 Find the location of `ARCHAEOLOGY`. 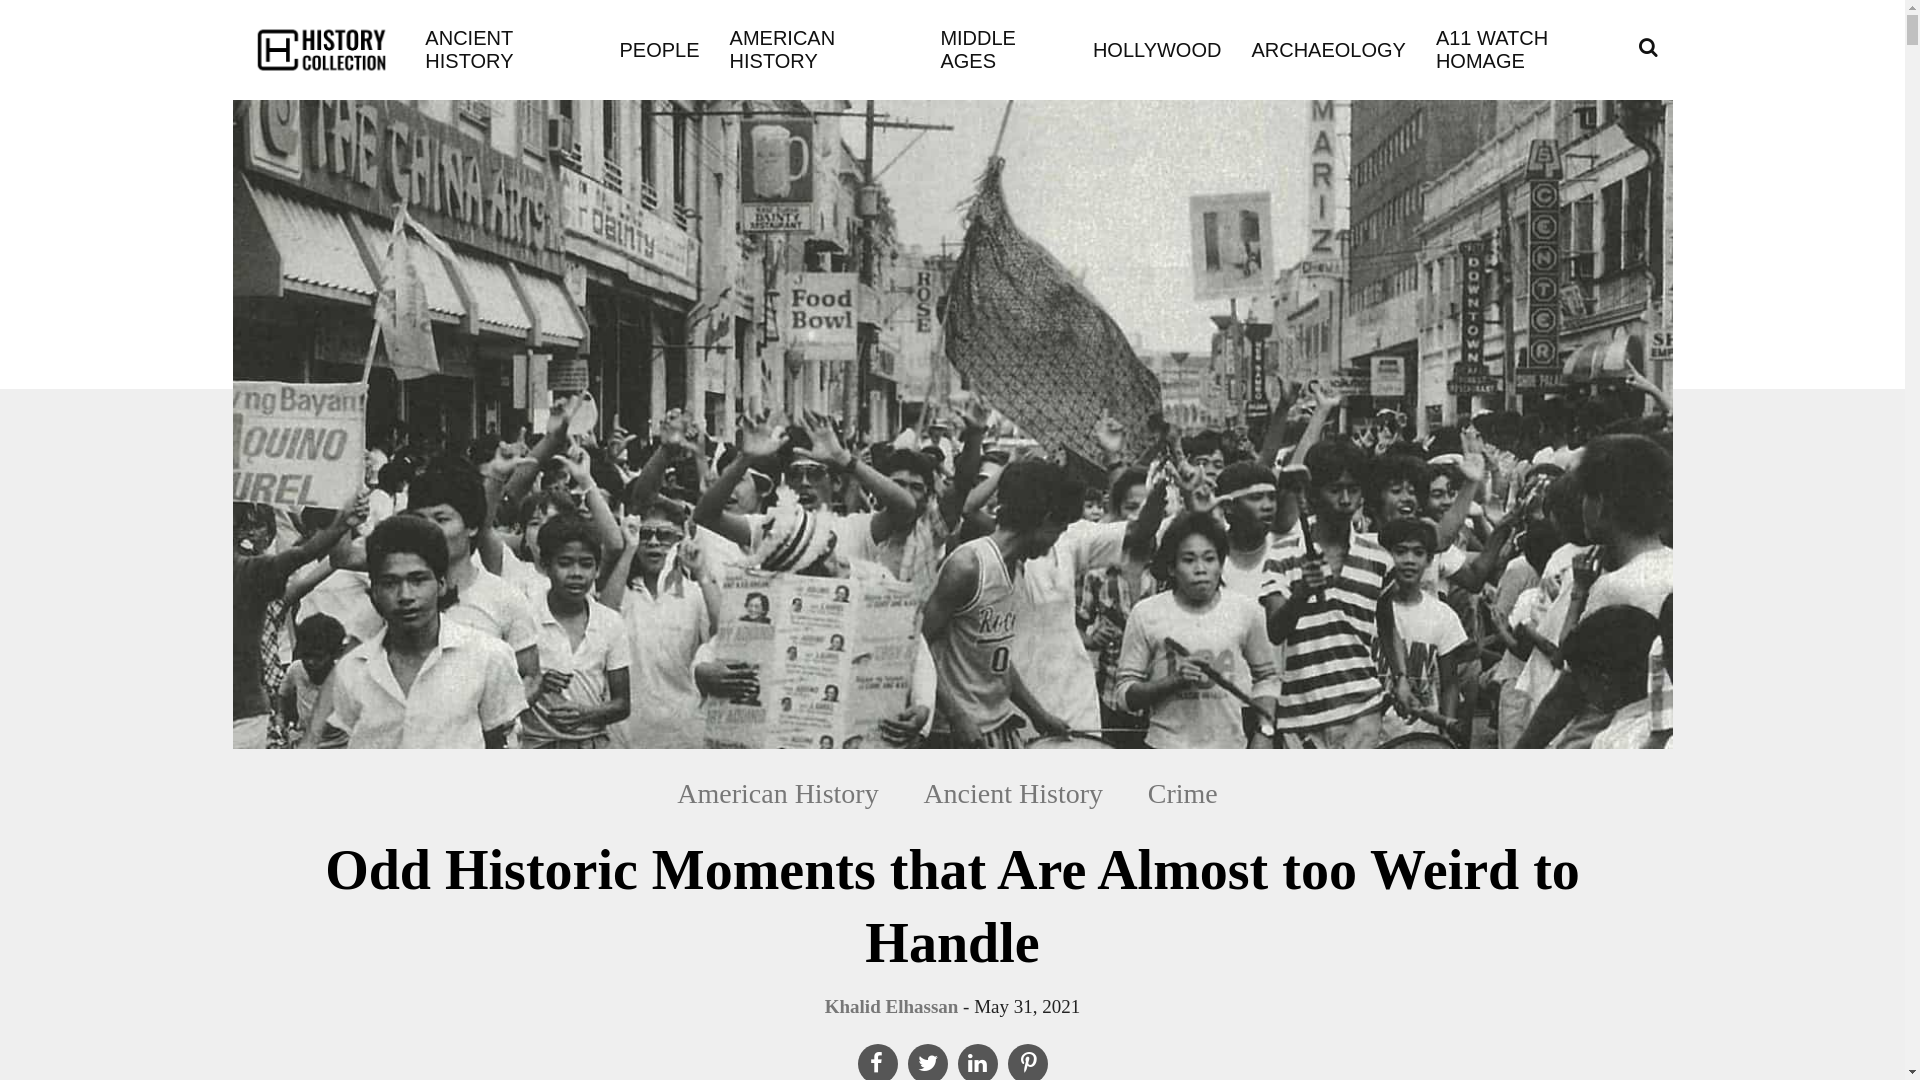

ARCHAEOLOGY is located at coordinates (1328, 48).